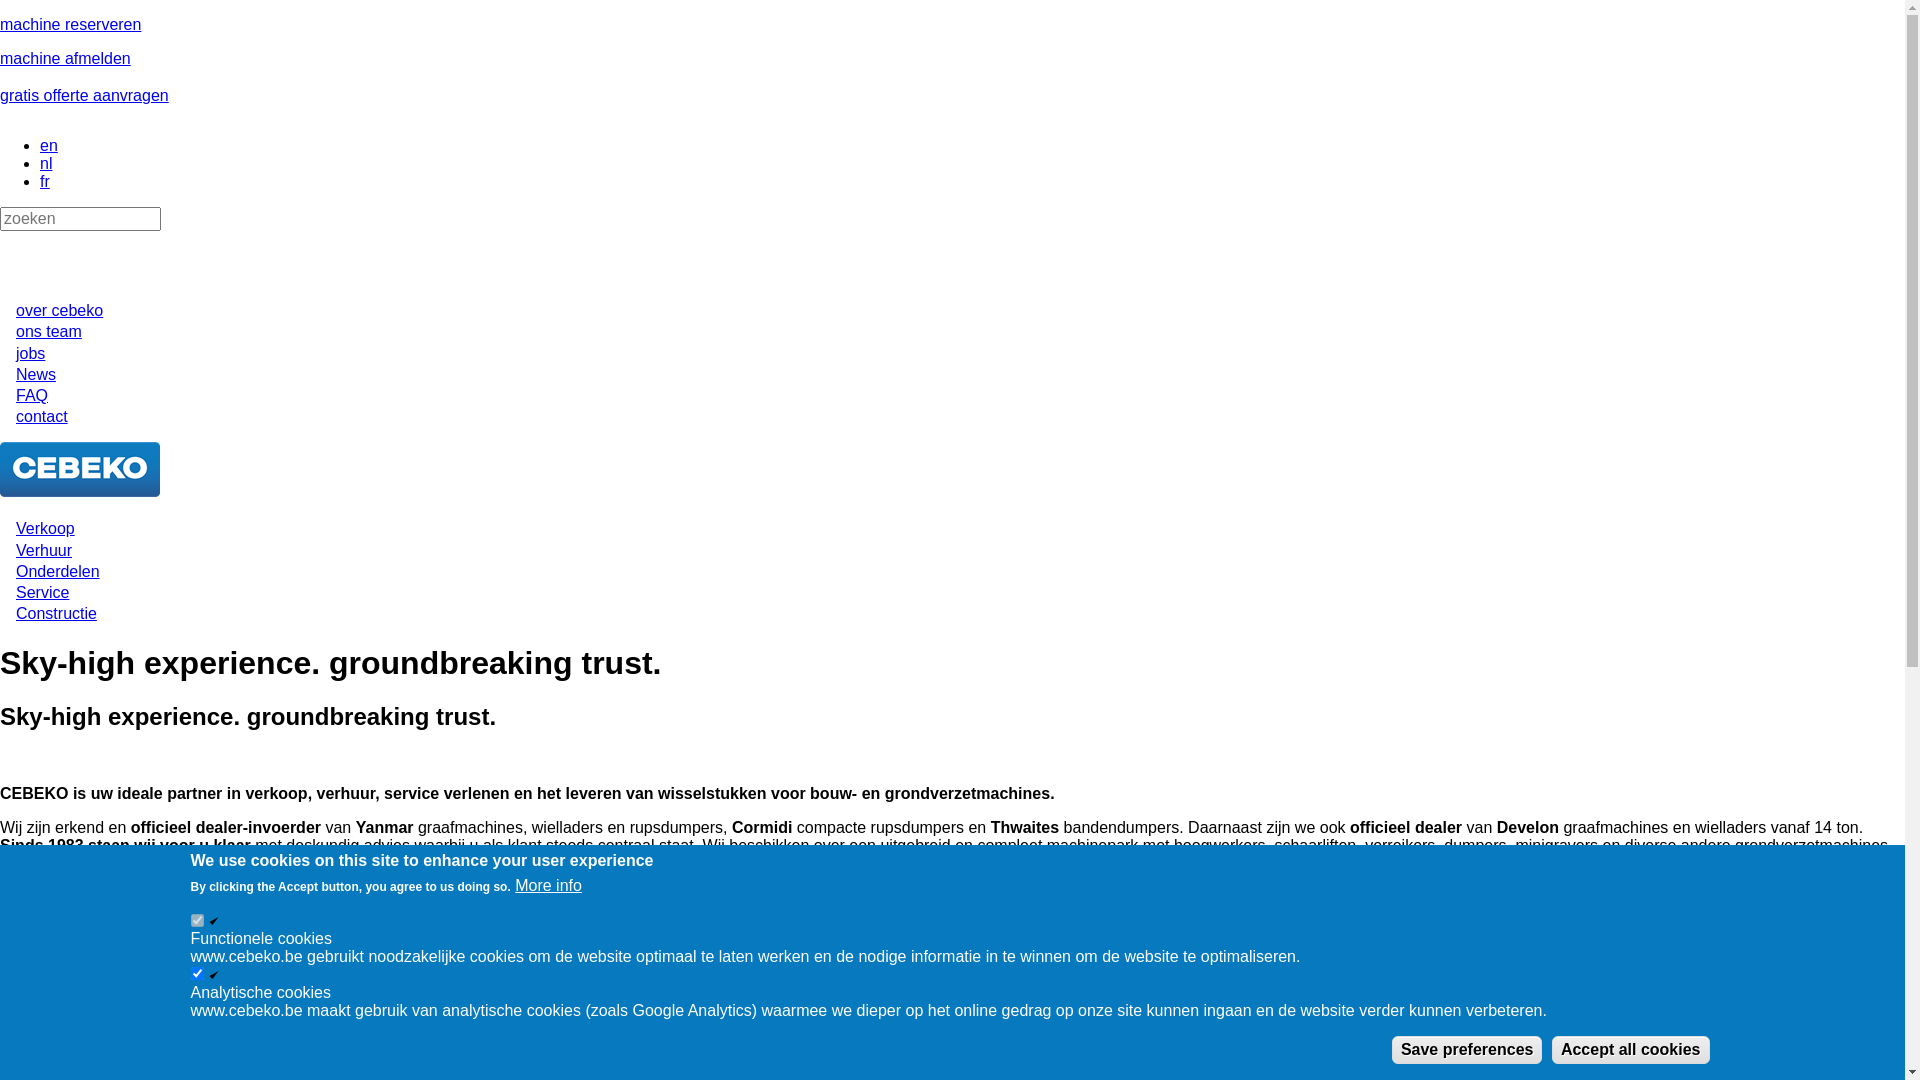  What do you see at coordinates (49, 332) in the screenshot?
I see `ons team` at bounding box center [49, 332].